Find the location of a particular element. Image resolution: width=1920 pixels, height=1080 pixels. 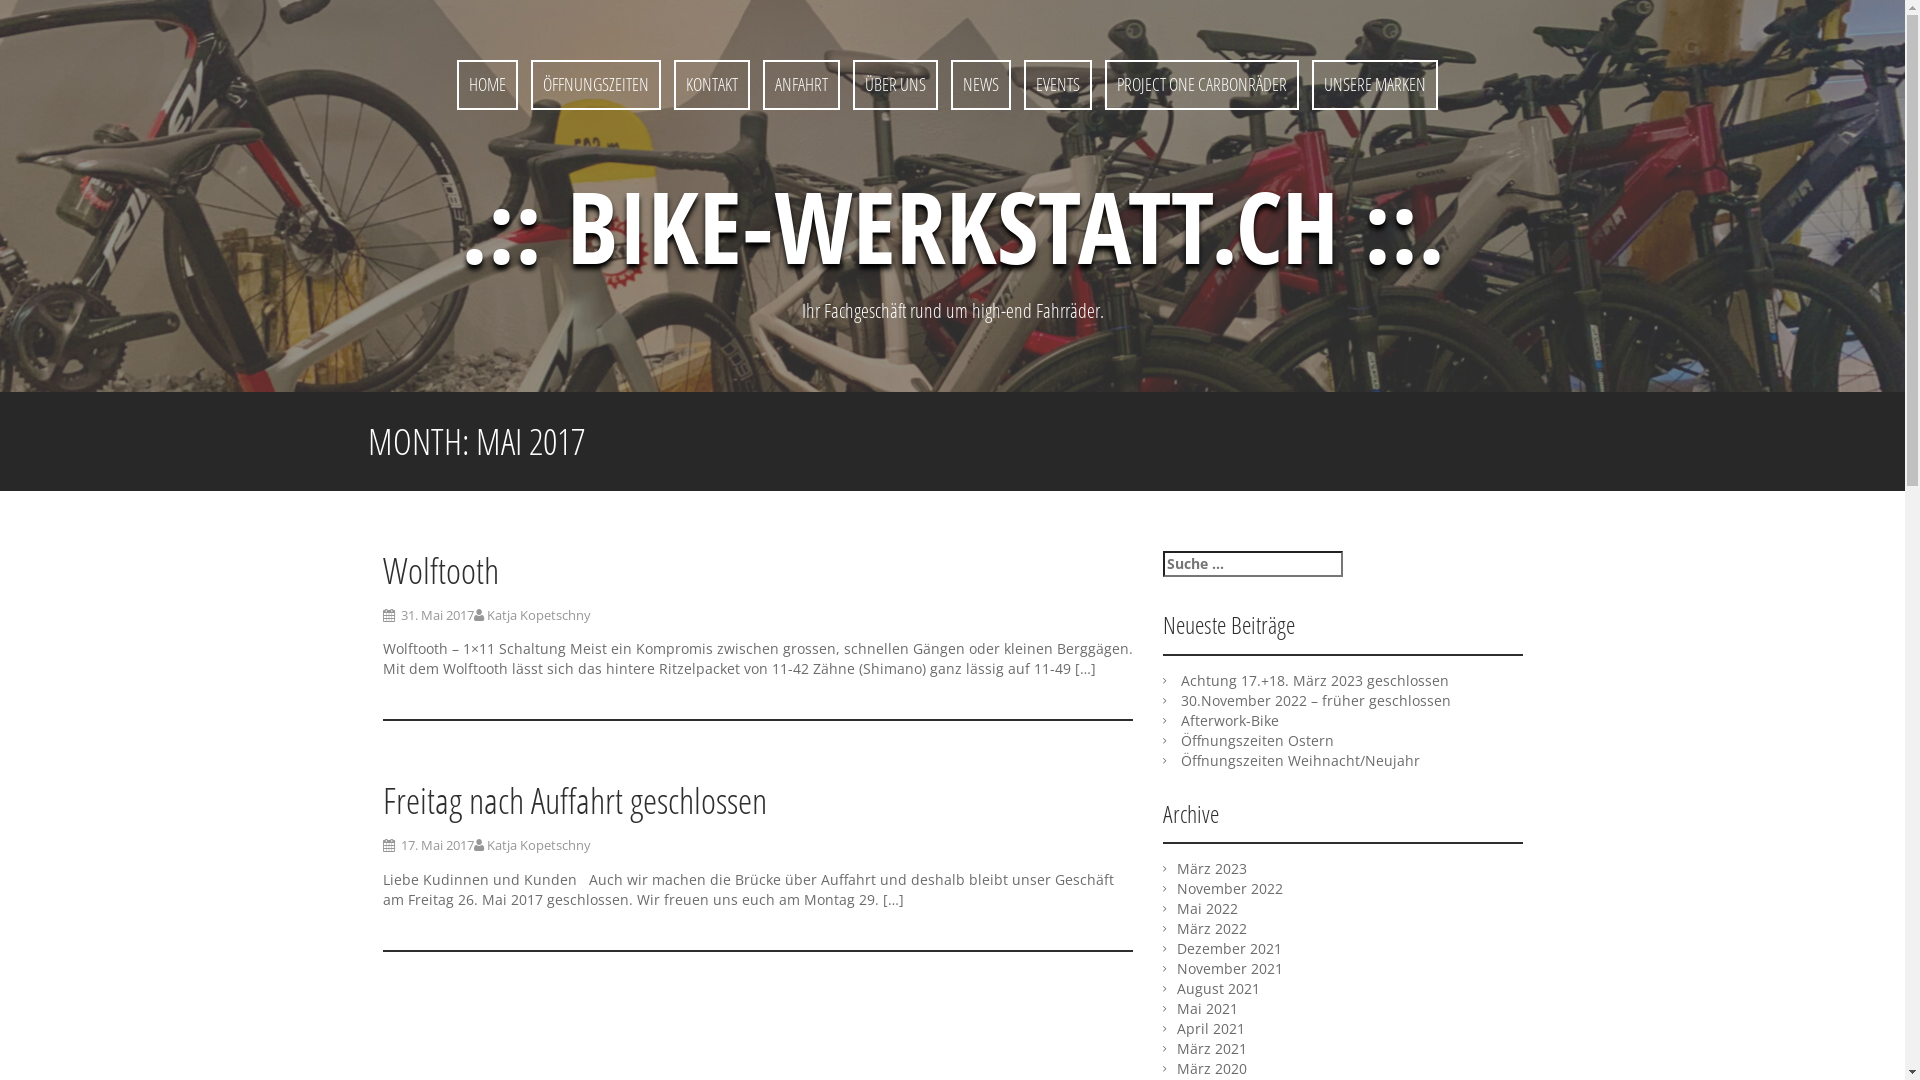

Suche is located at coordinates (28, 13).